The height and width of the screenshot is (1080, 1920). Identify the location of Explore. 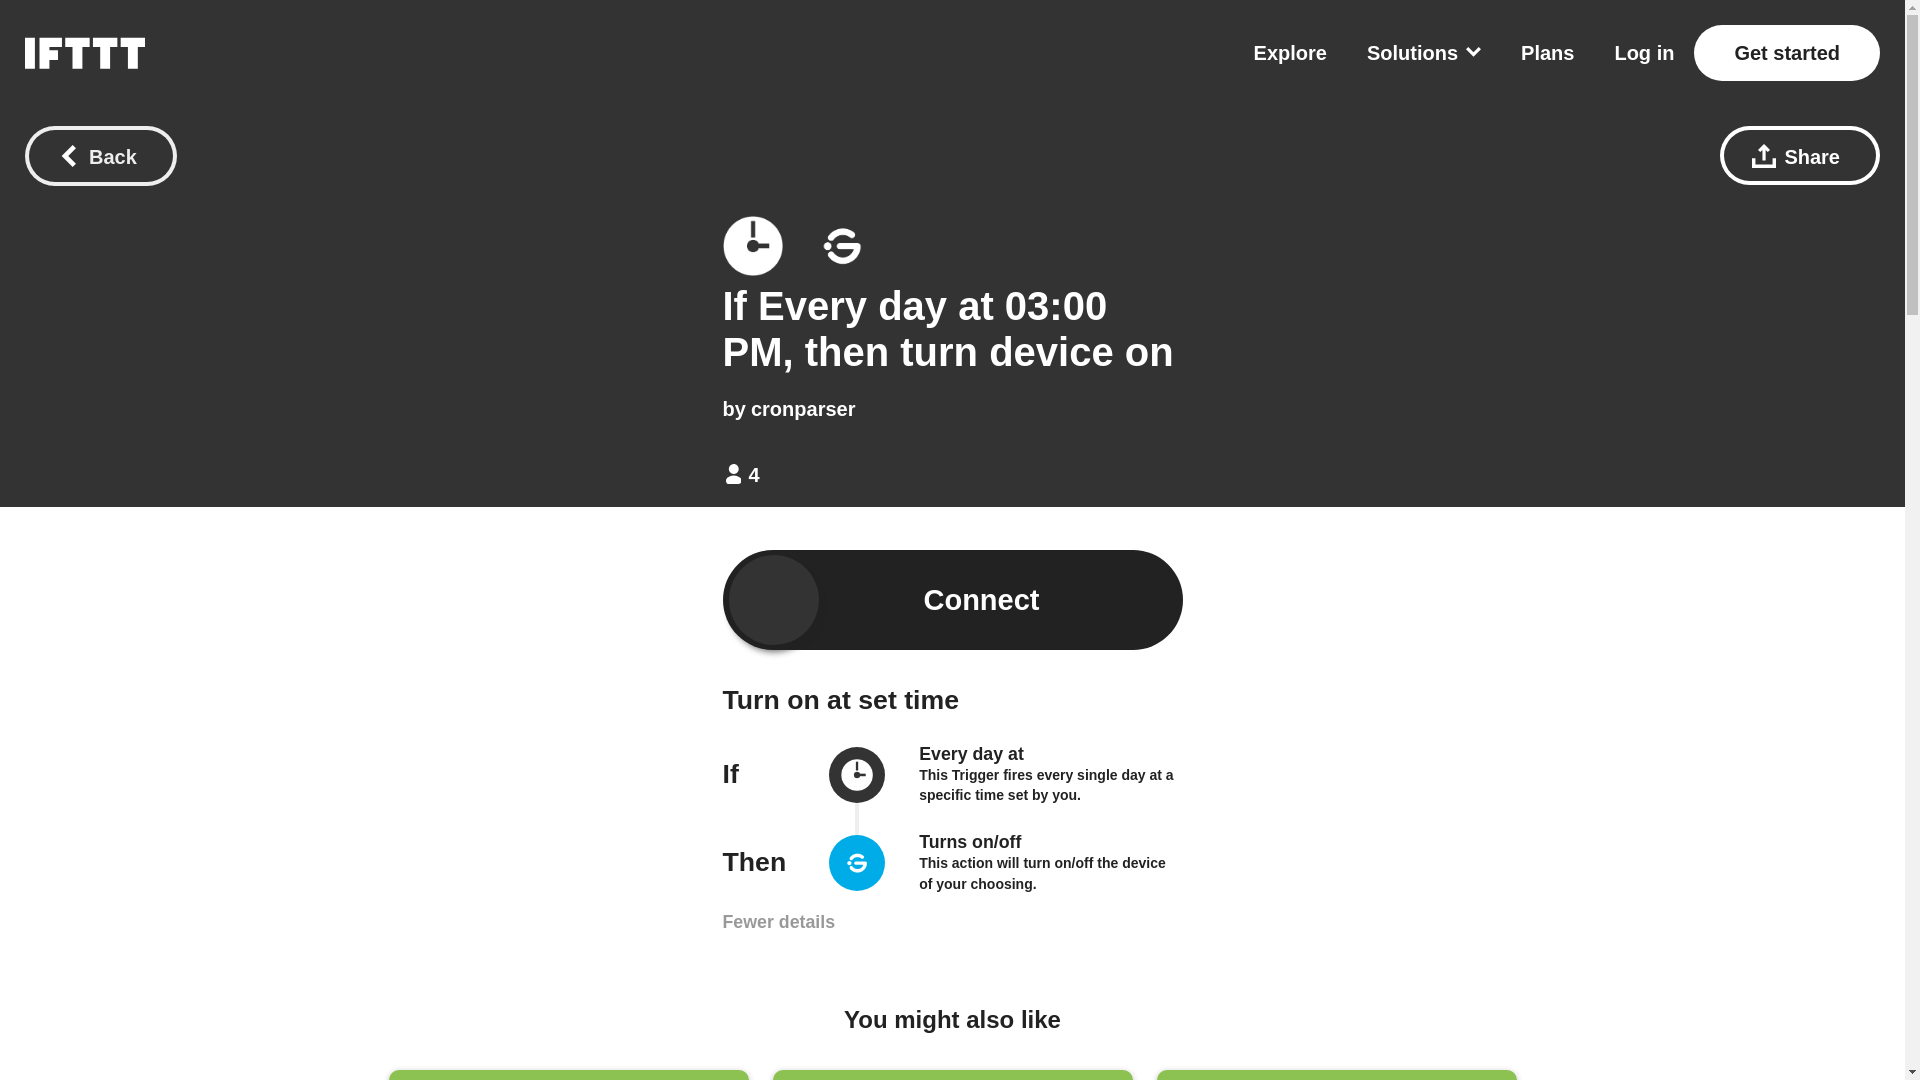
(1290, 52).